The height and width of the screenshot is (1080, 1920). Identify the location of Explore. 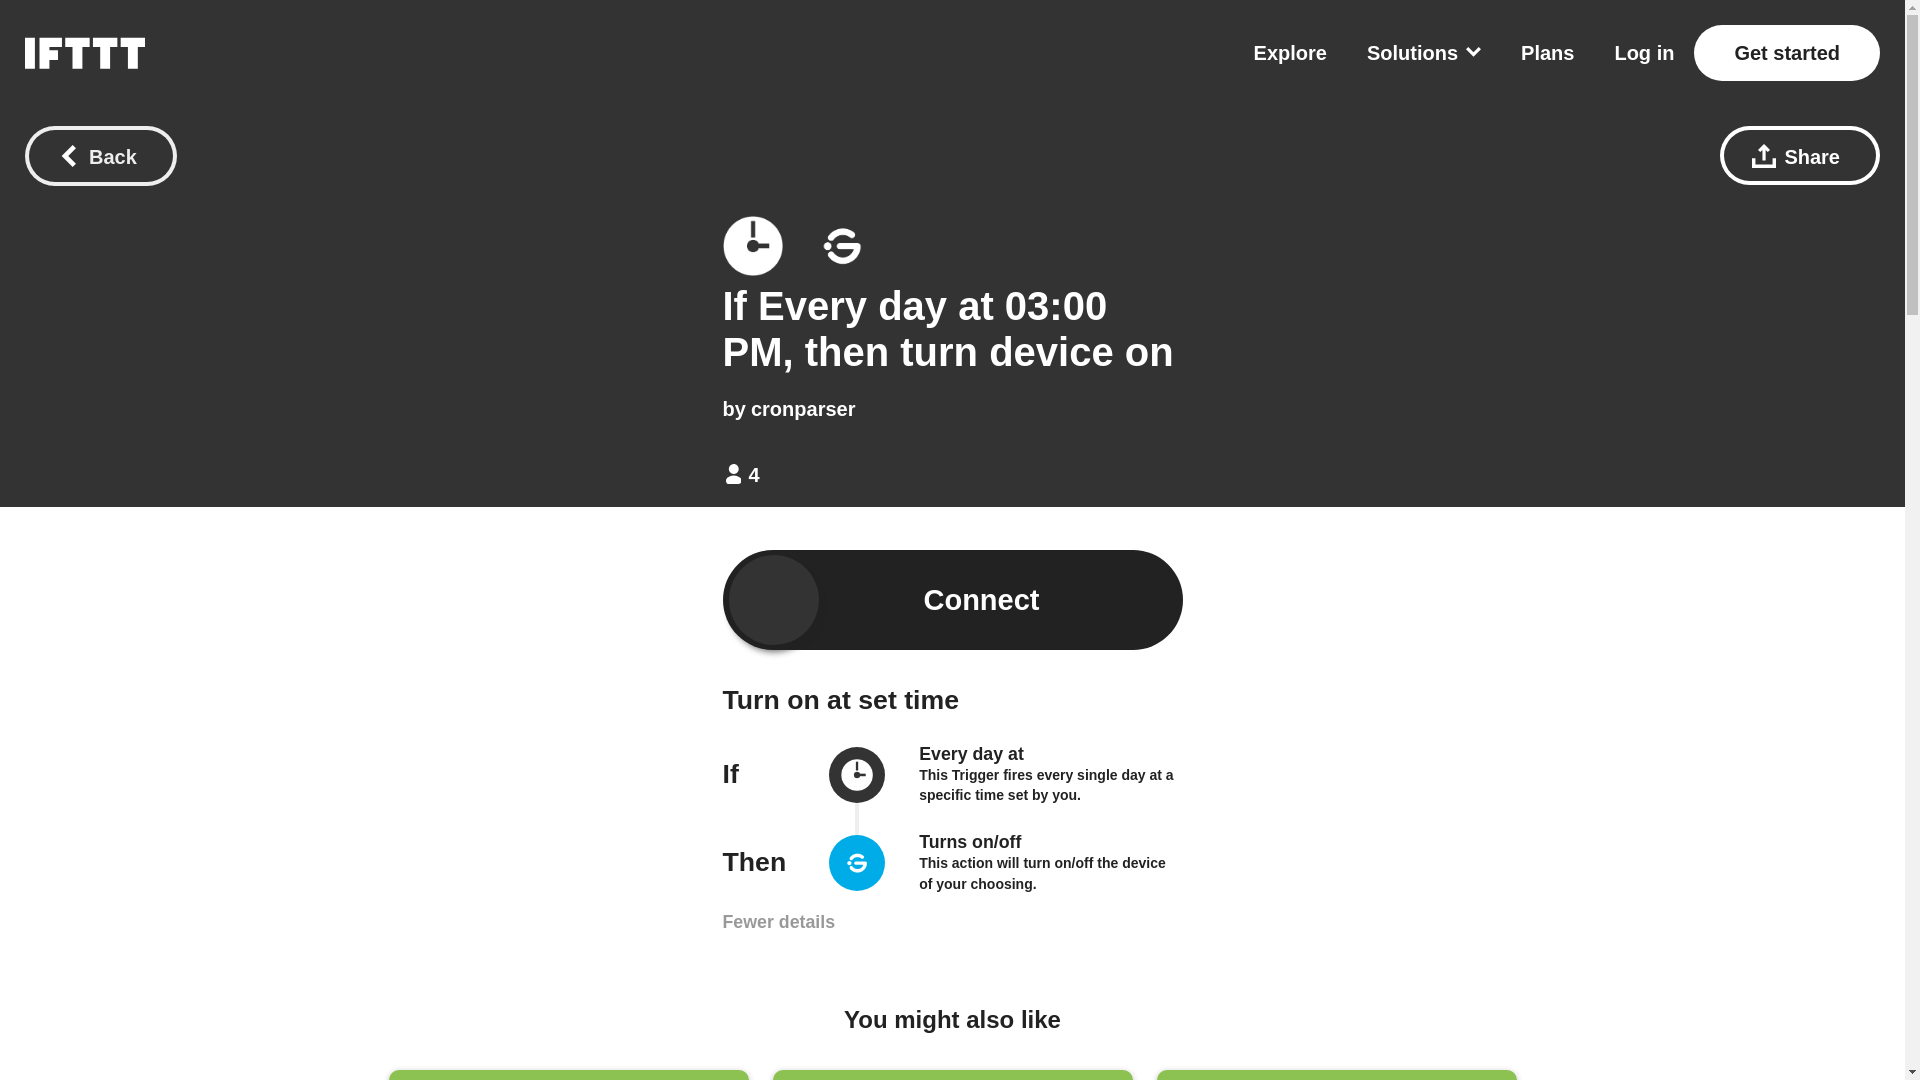
(1290, 52).